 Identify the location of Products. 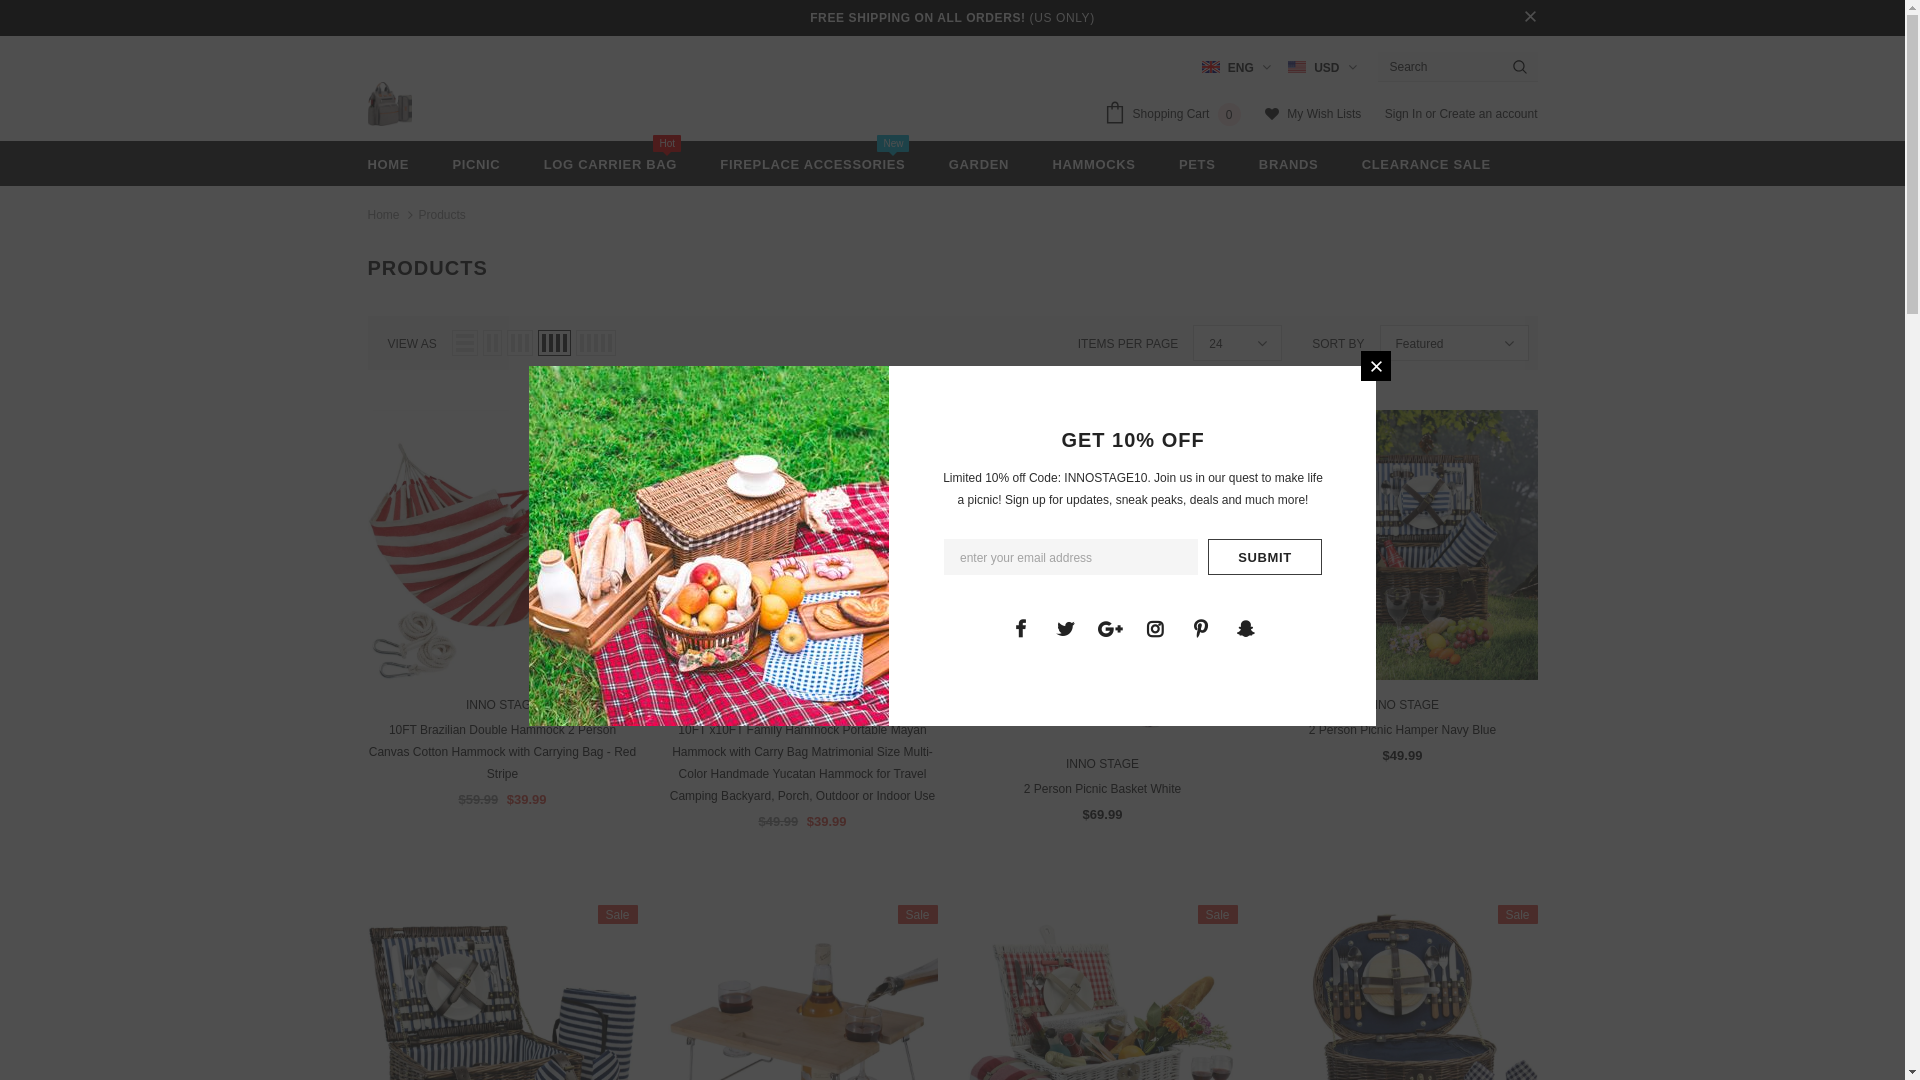
(442, 215).